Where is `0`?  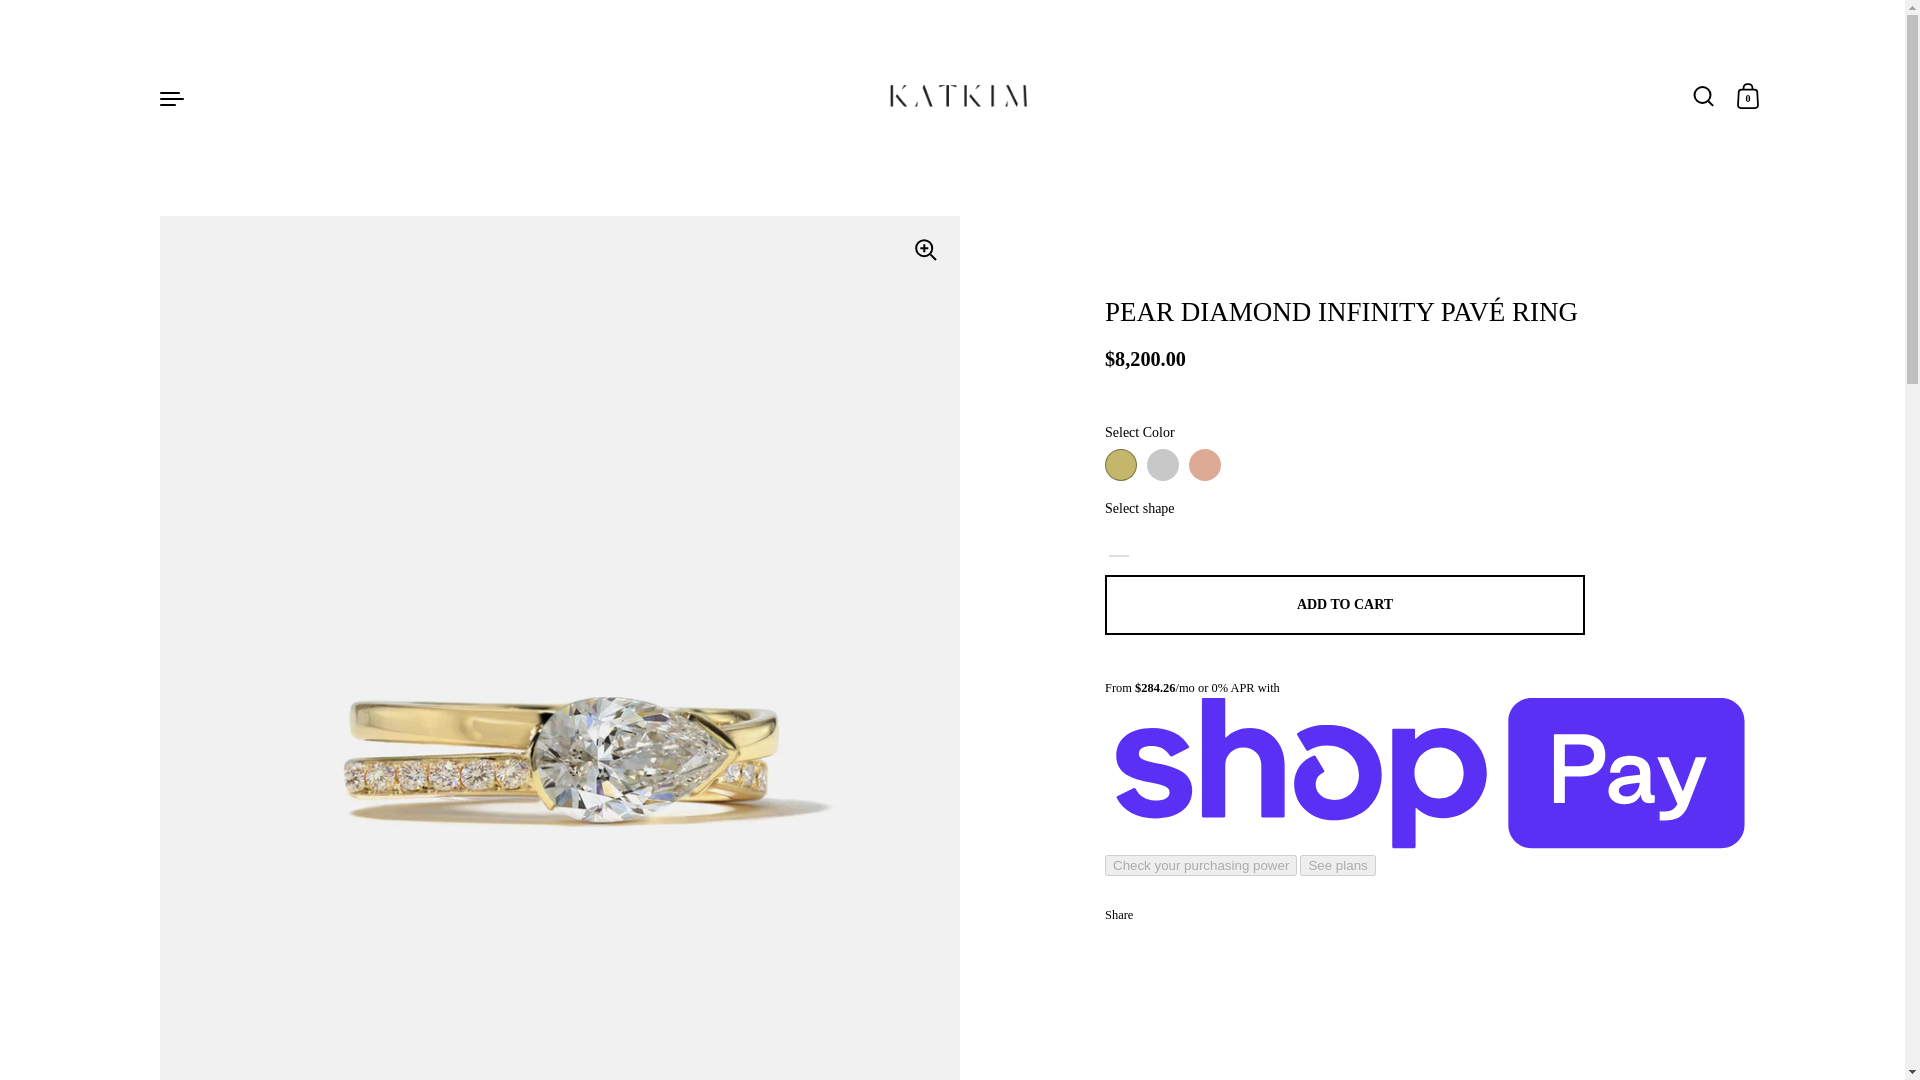
0 is located at coordinates (1748, 97).